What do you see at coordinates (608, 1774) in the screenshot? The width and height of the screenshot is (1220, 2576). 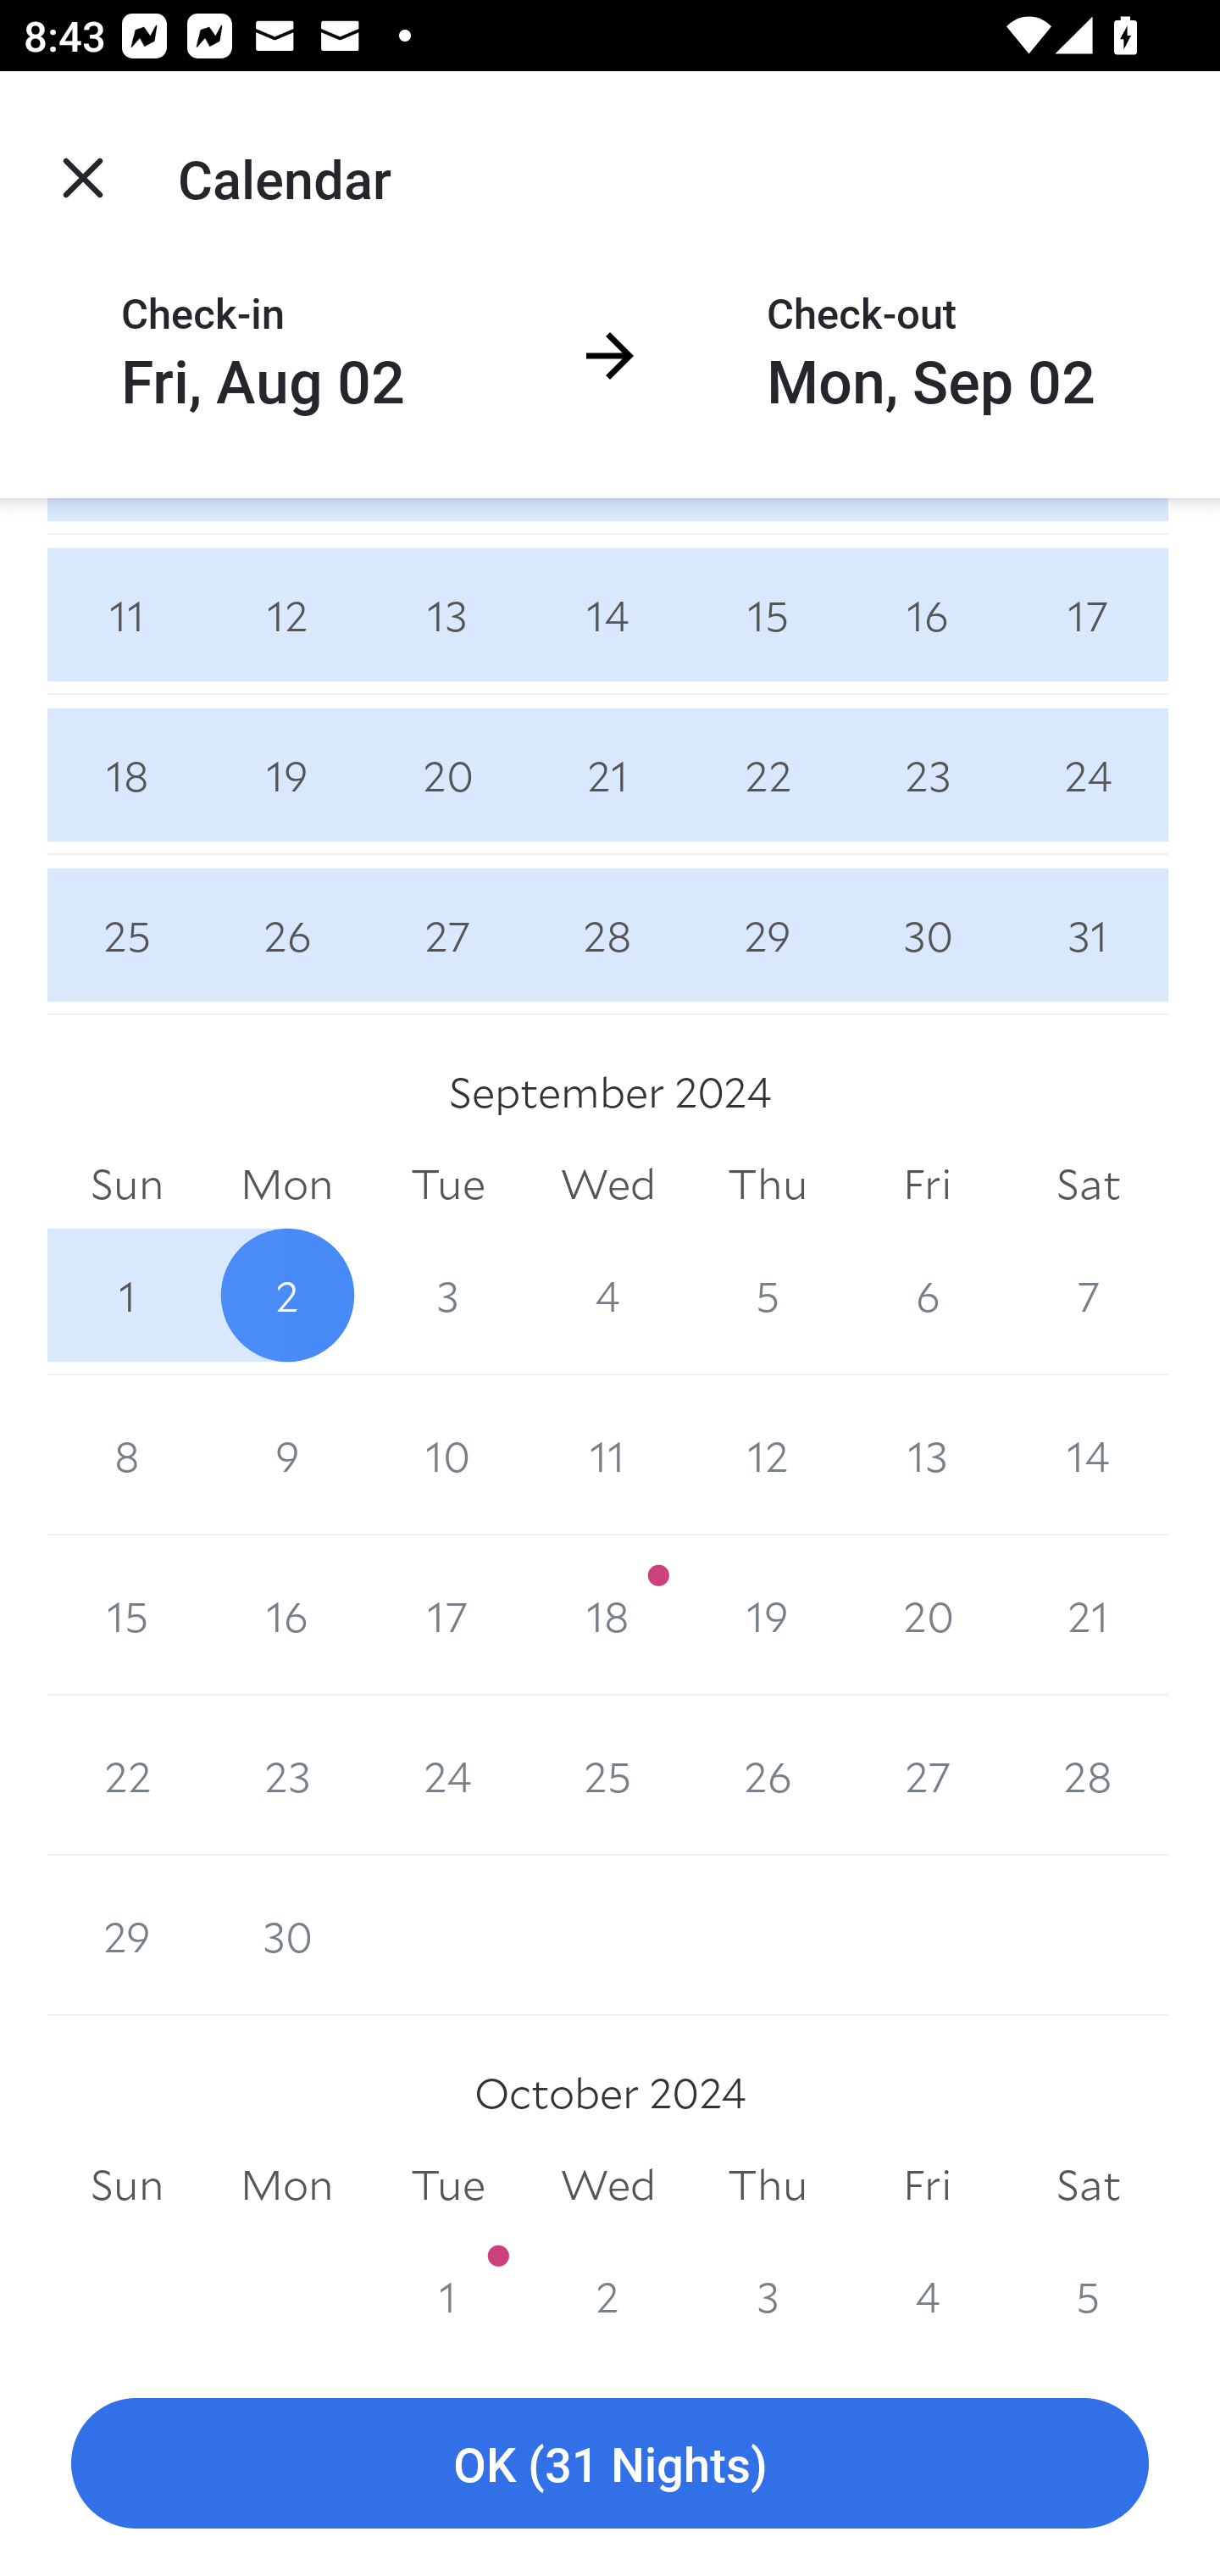 I see `25 25 September 2024` at bounding box center [608, 1774].